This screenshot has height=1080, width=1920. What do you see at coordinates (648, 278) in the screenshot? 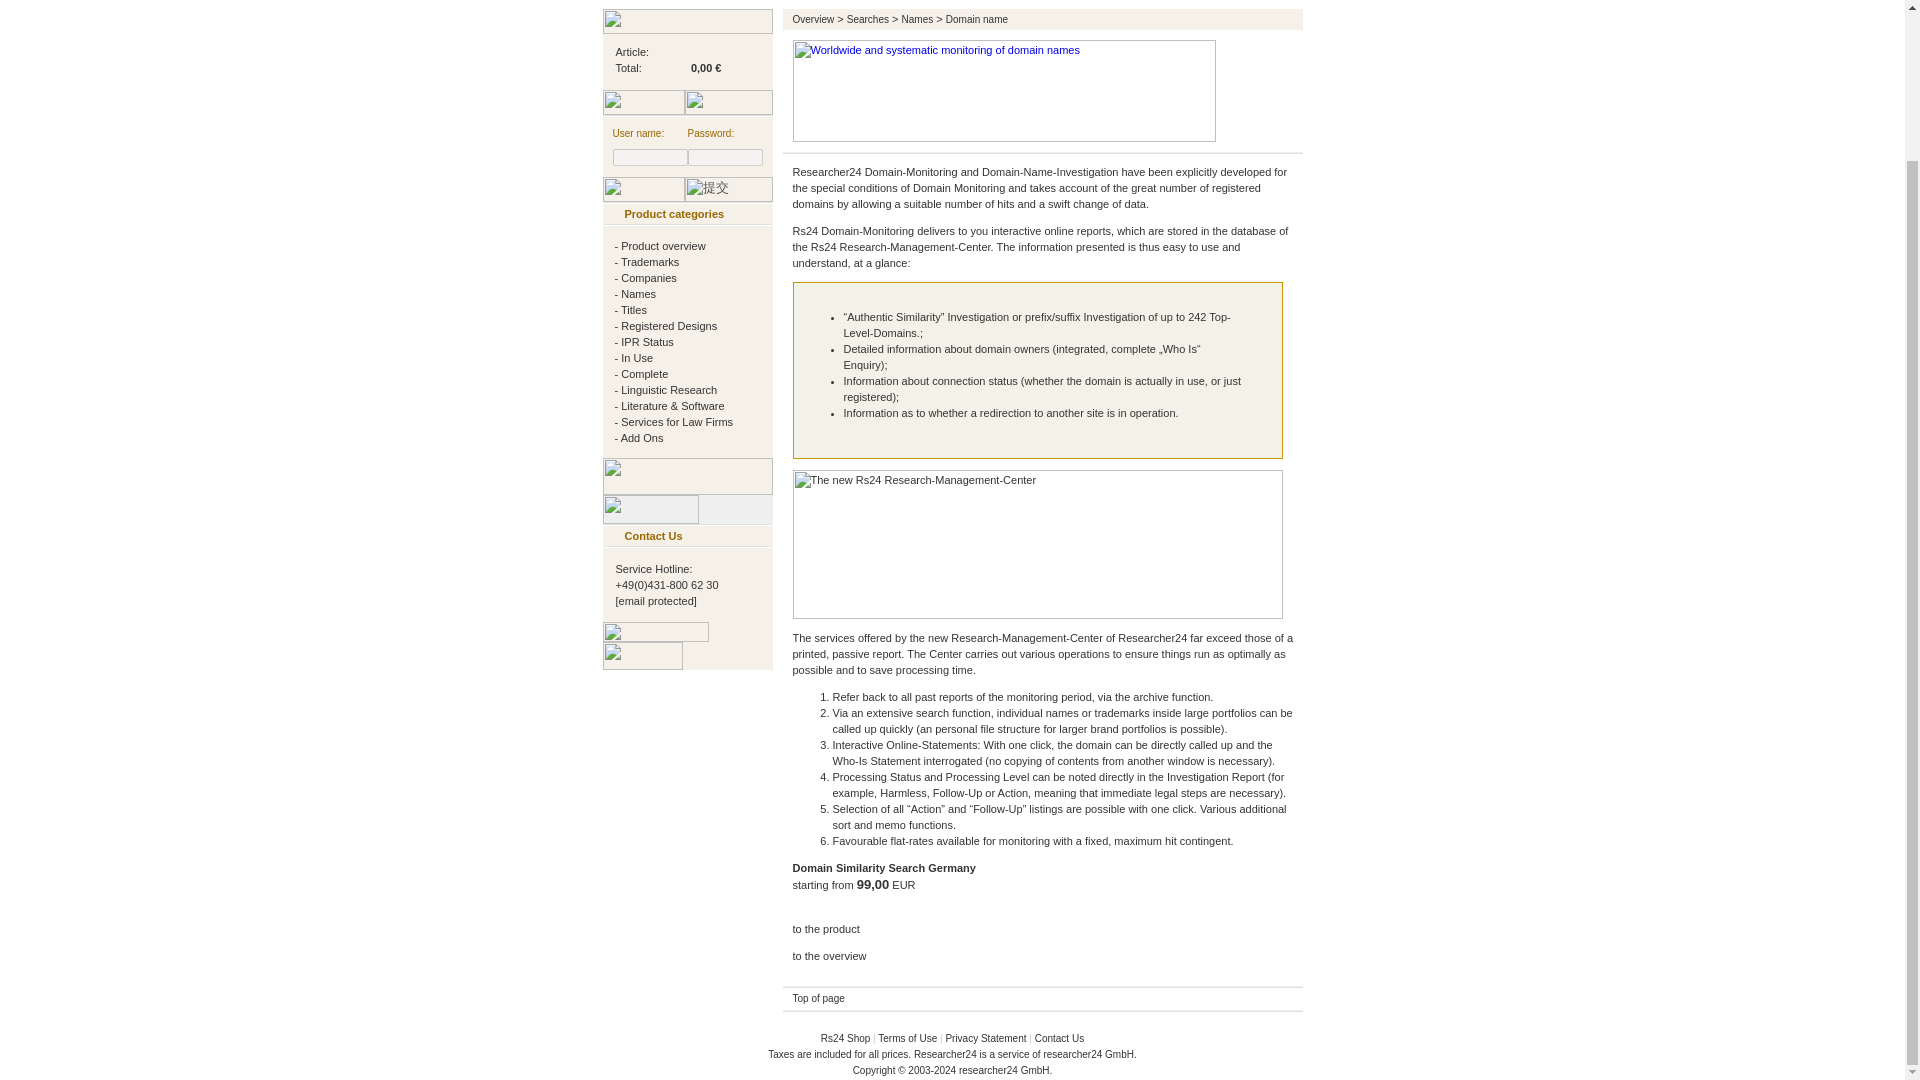
I see `Companies` at bounding box center [648, 278].